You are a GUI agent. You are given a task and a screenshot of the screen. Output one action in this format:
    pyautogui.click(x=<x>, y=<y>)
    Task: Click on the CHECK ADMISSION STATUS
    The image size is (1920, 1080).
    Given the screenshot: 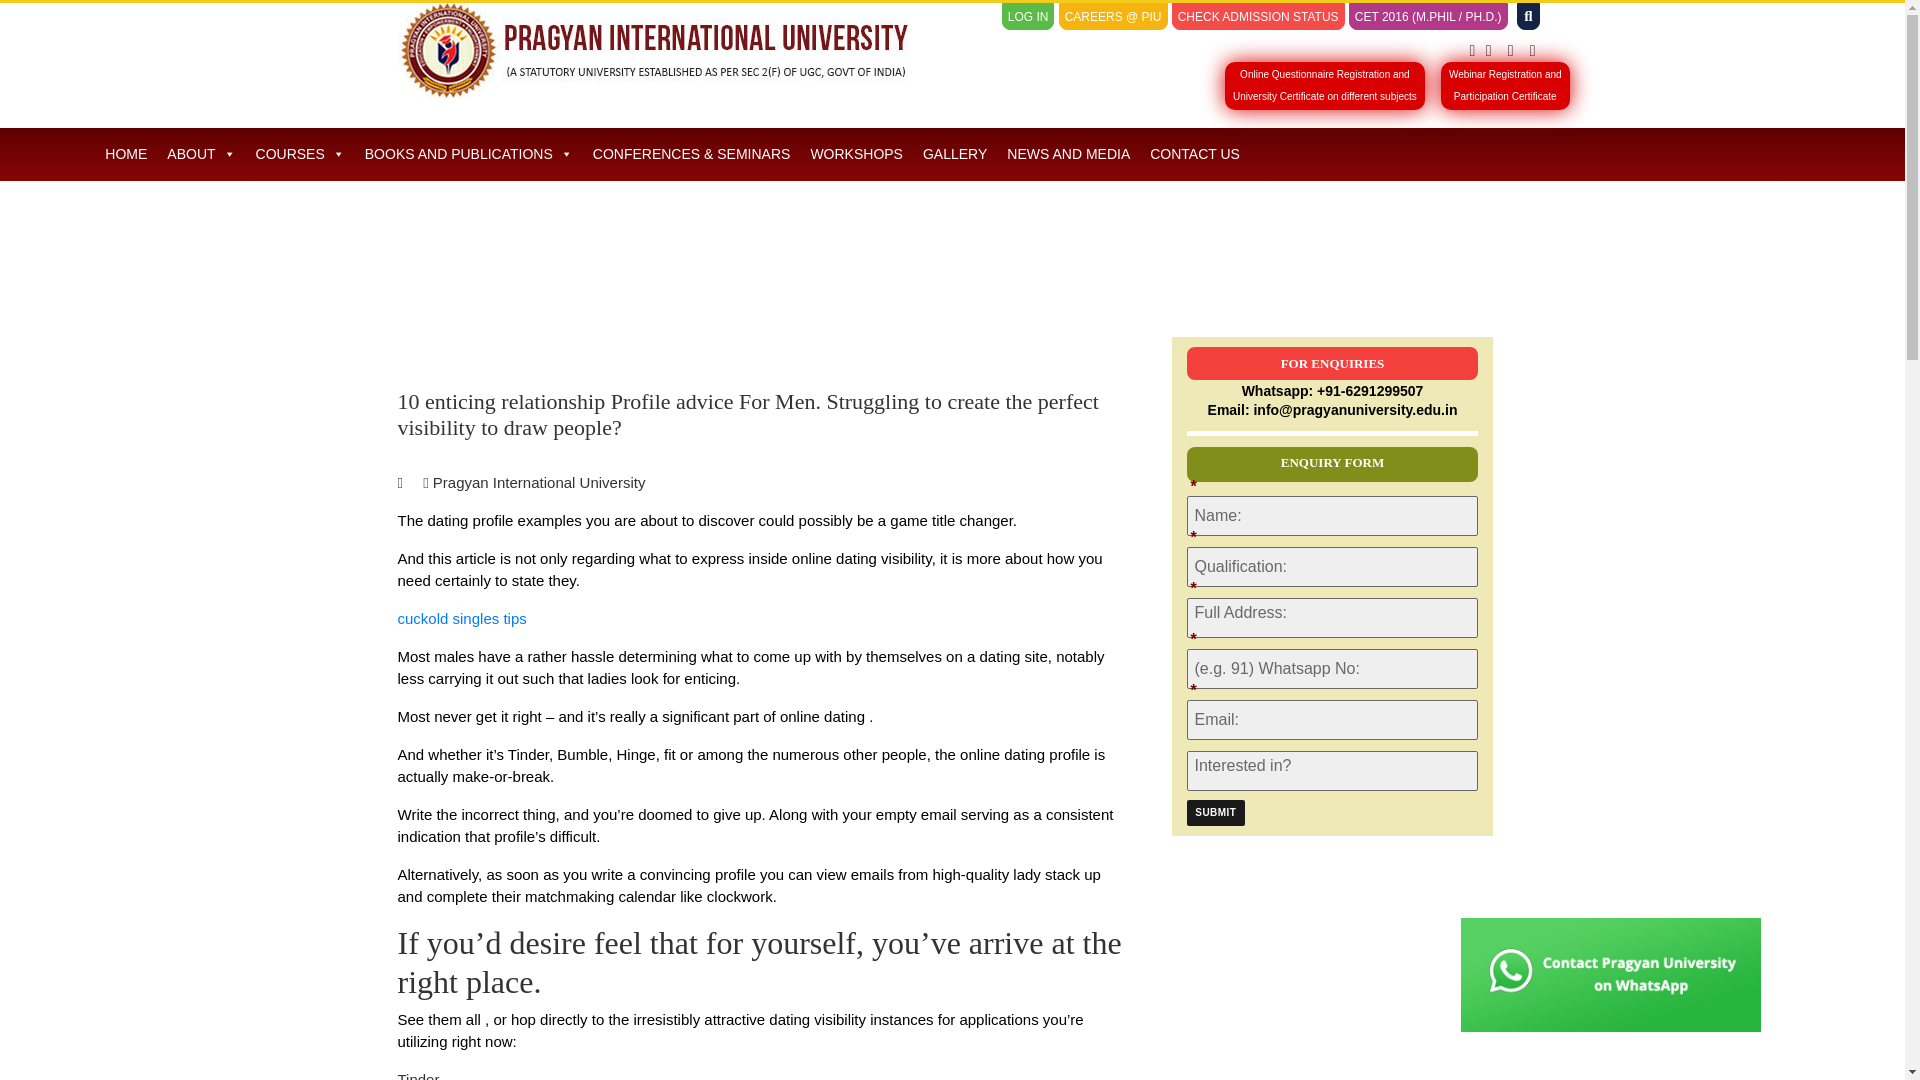 What is the action you would take?
    pyautogui.click(x=1258, y=17)
    